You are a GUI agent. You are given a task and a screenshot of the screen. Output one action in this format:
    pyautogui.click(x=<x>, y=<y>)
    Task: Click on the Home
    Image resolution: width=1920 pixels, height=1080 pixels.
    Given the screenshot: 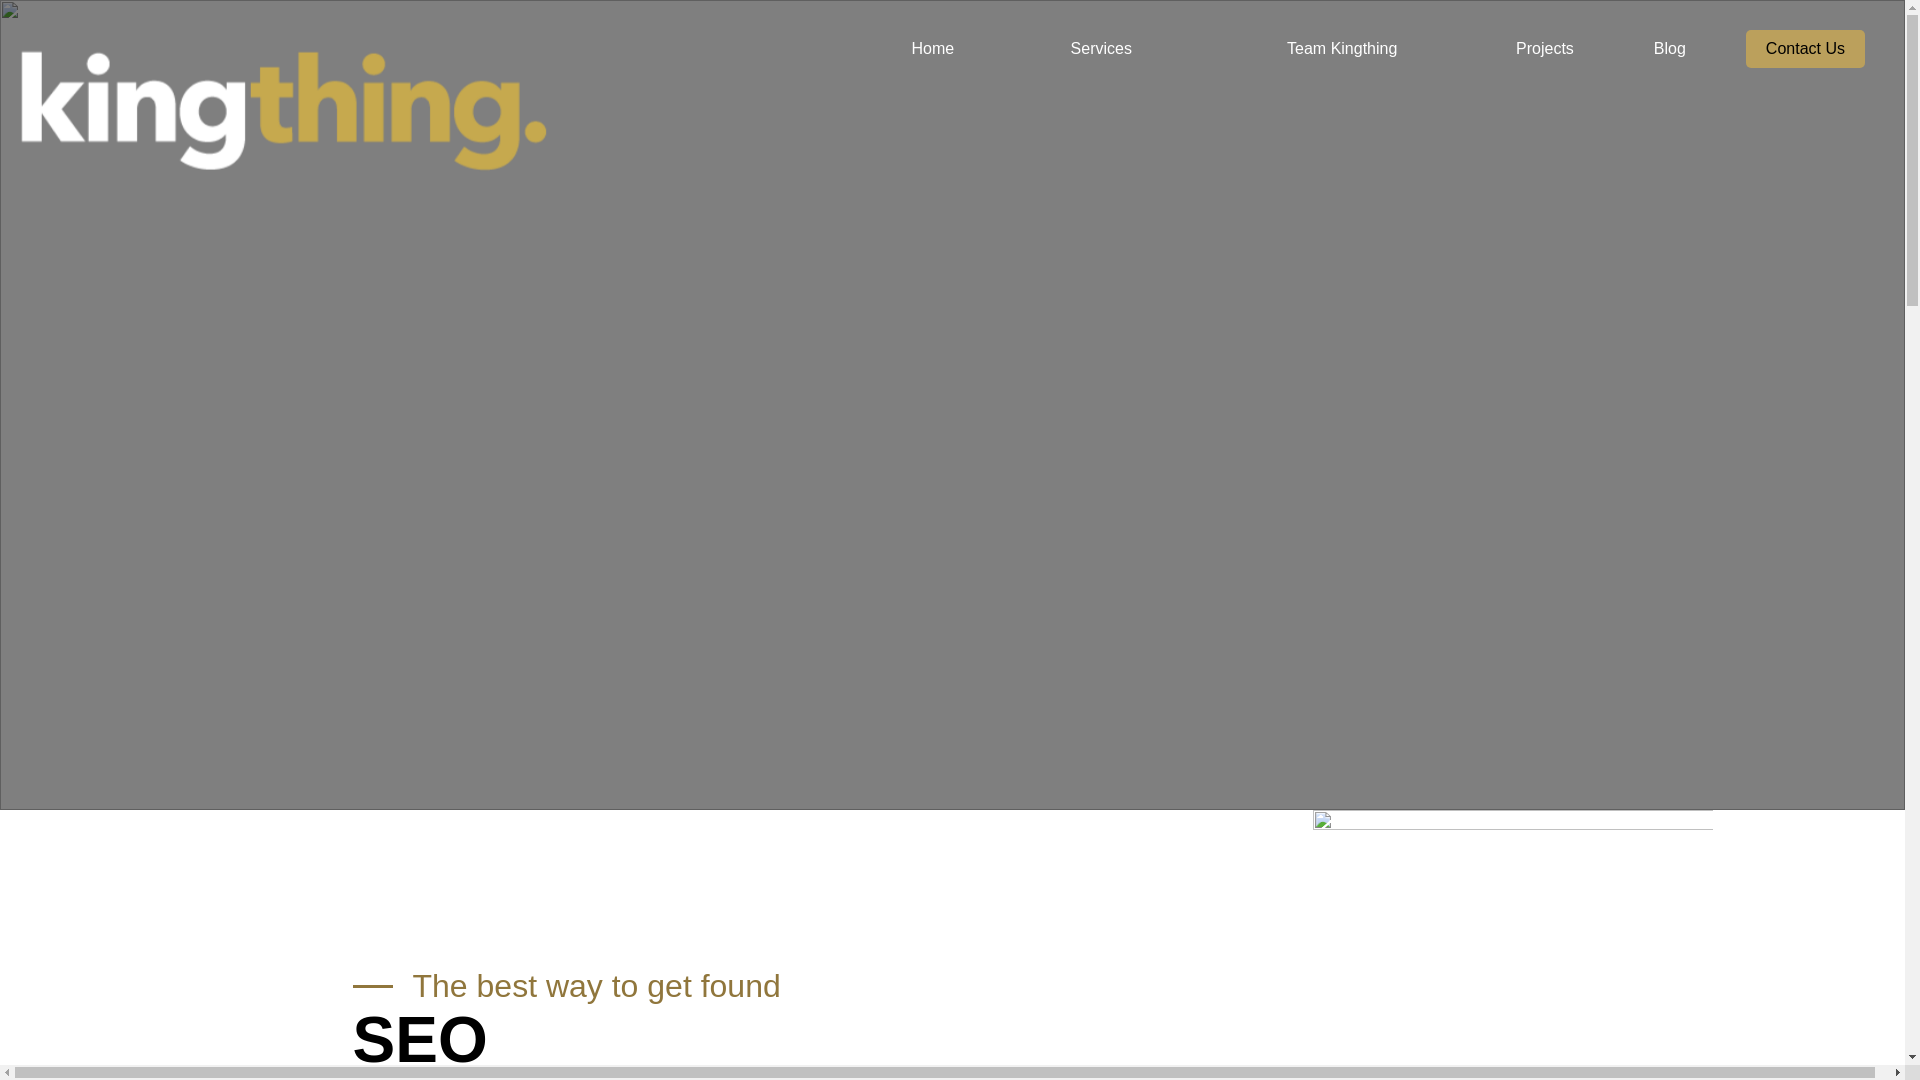 What is the action you would take?
    pyautogui.click(x=932, y=49)
    